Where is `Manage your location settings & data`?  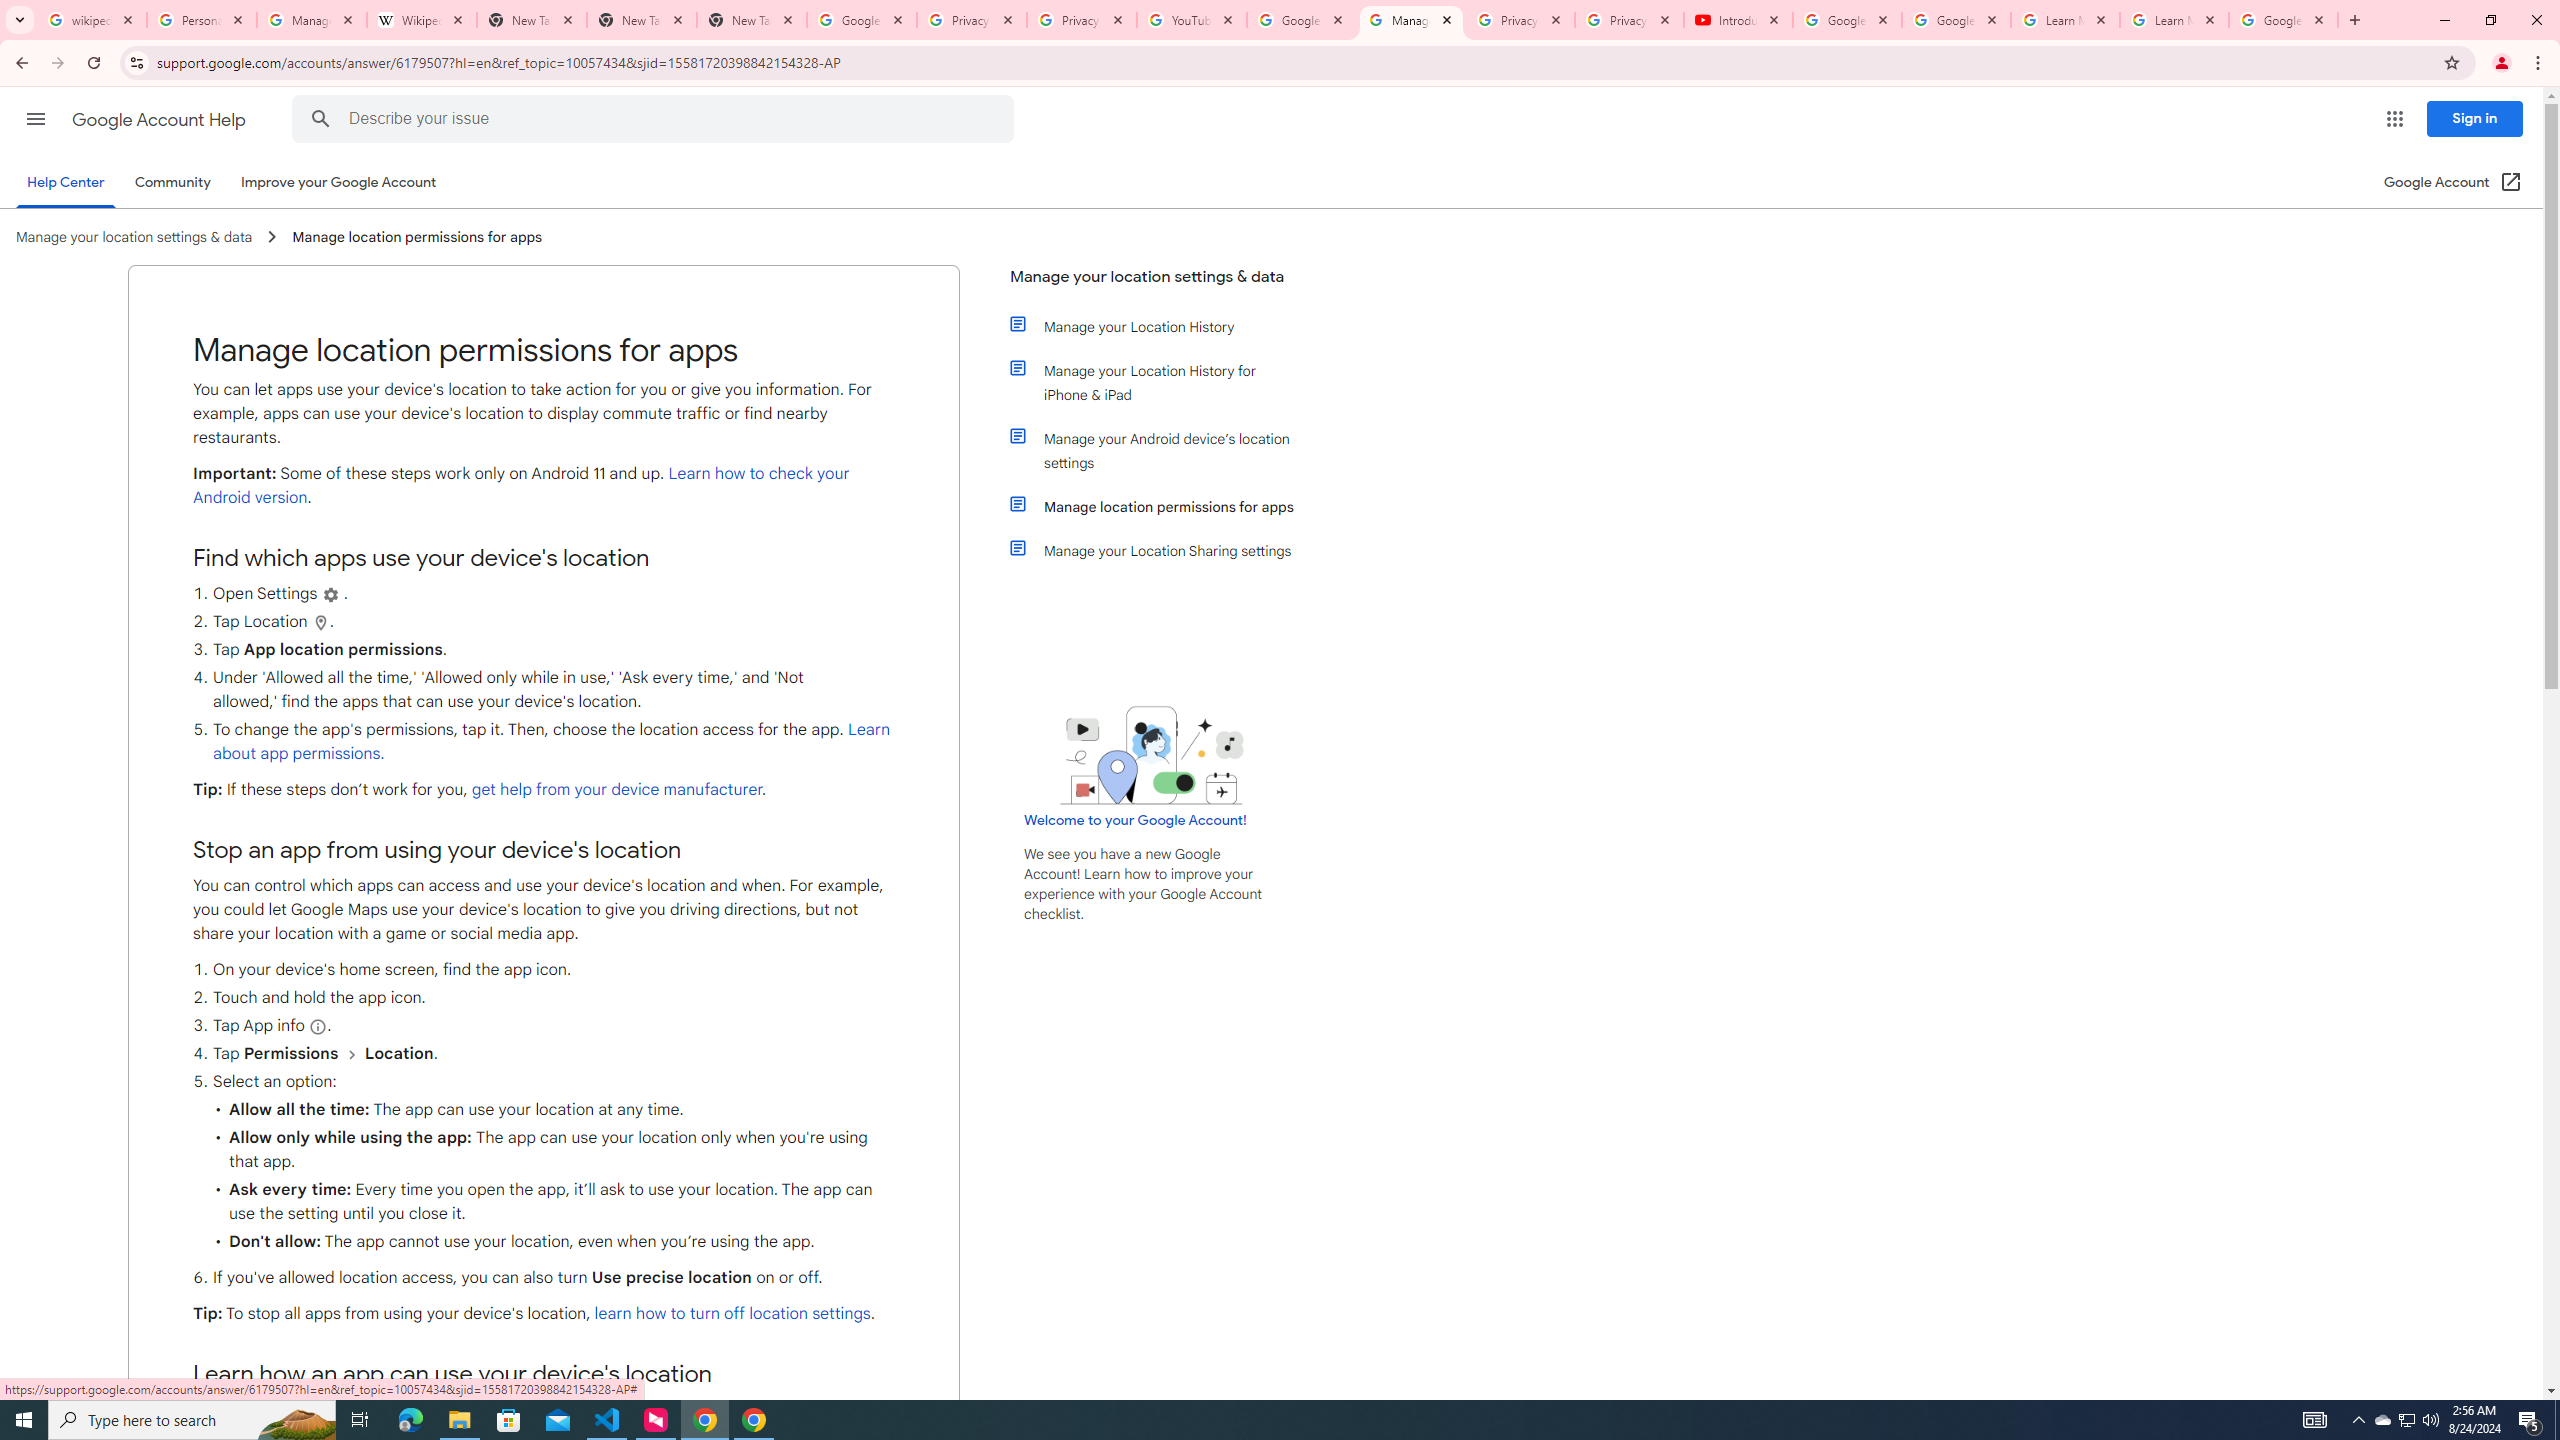
Manage your location settings & data is located at coordinates (1154, 284).